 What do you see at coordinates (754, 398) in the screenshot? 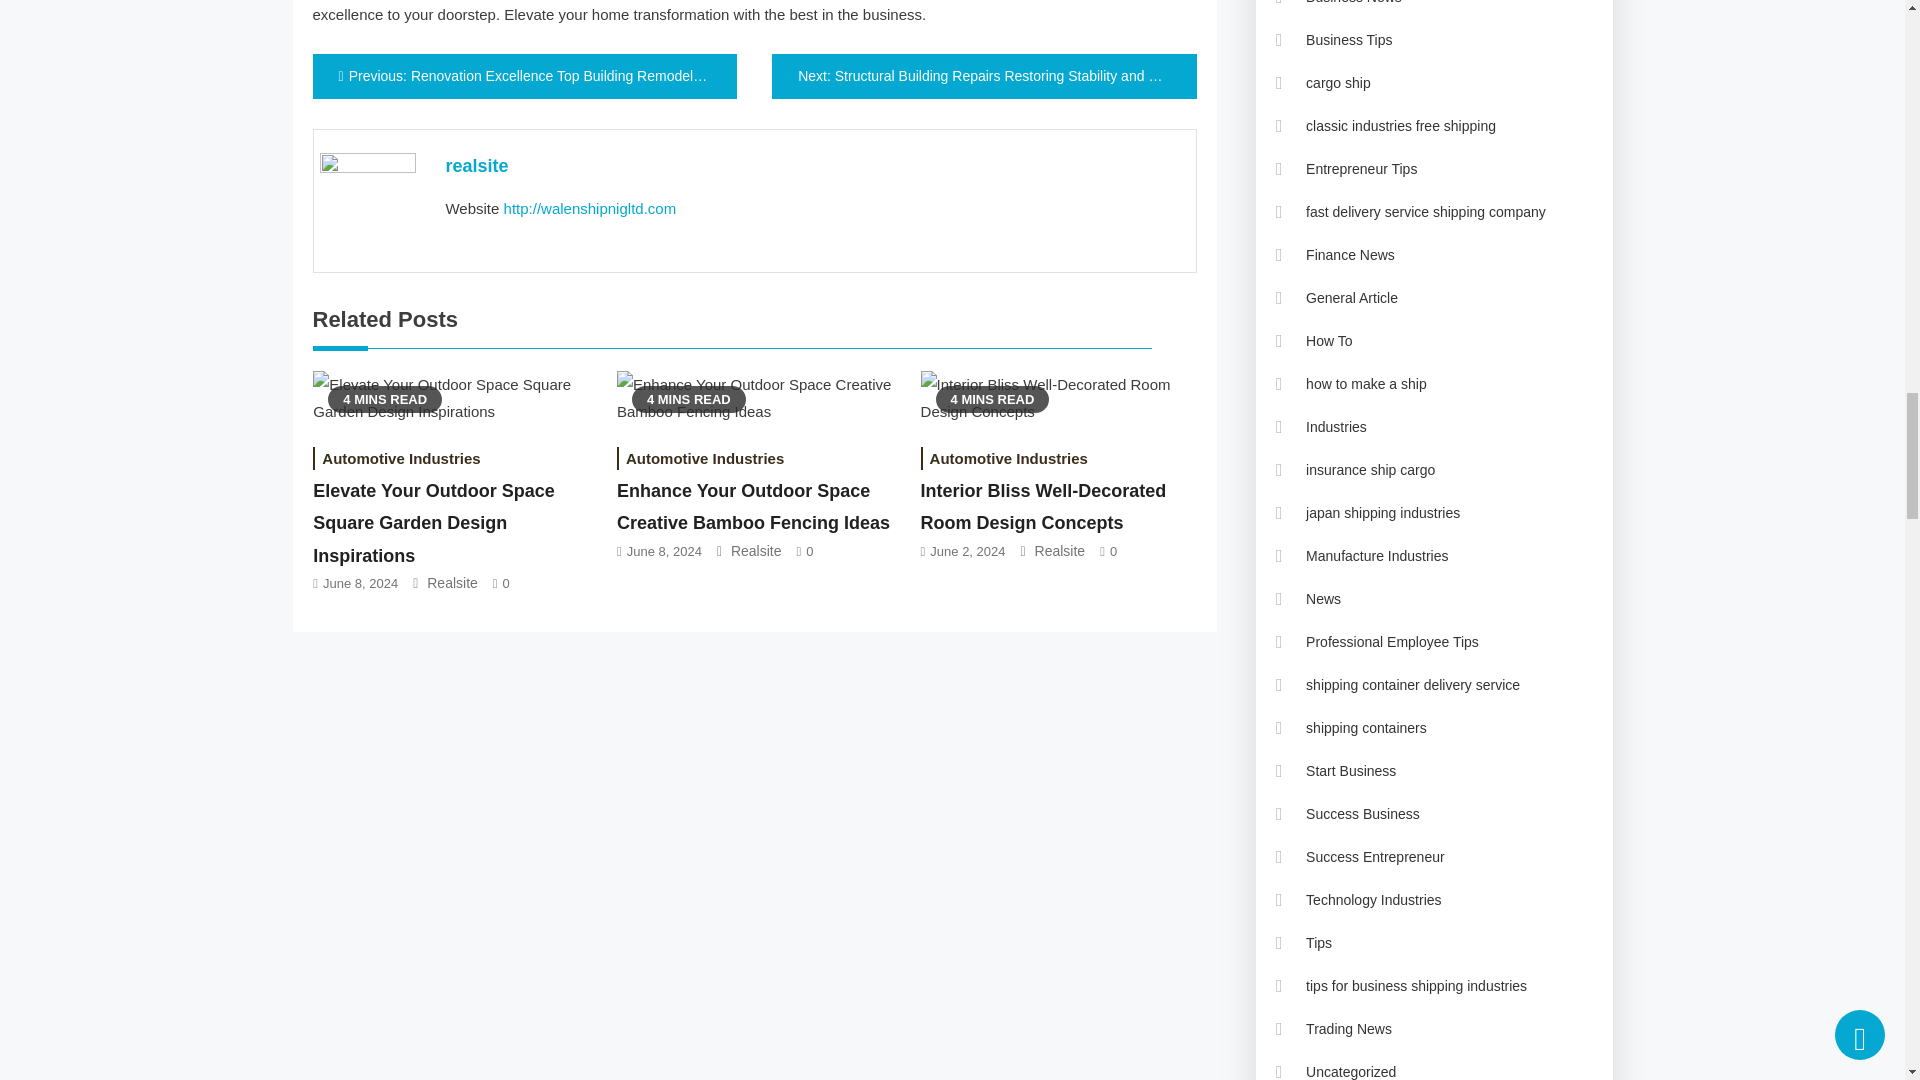
I see `Enhance Your Outdoor Space Creative Bamboo Fencing Ideas` at bounding box center [754, 398].